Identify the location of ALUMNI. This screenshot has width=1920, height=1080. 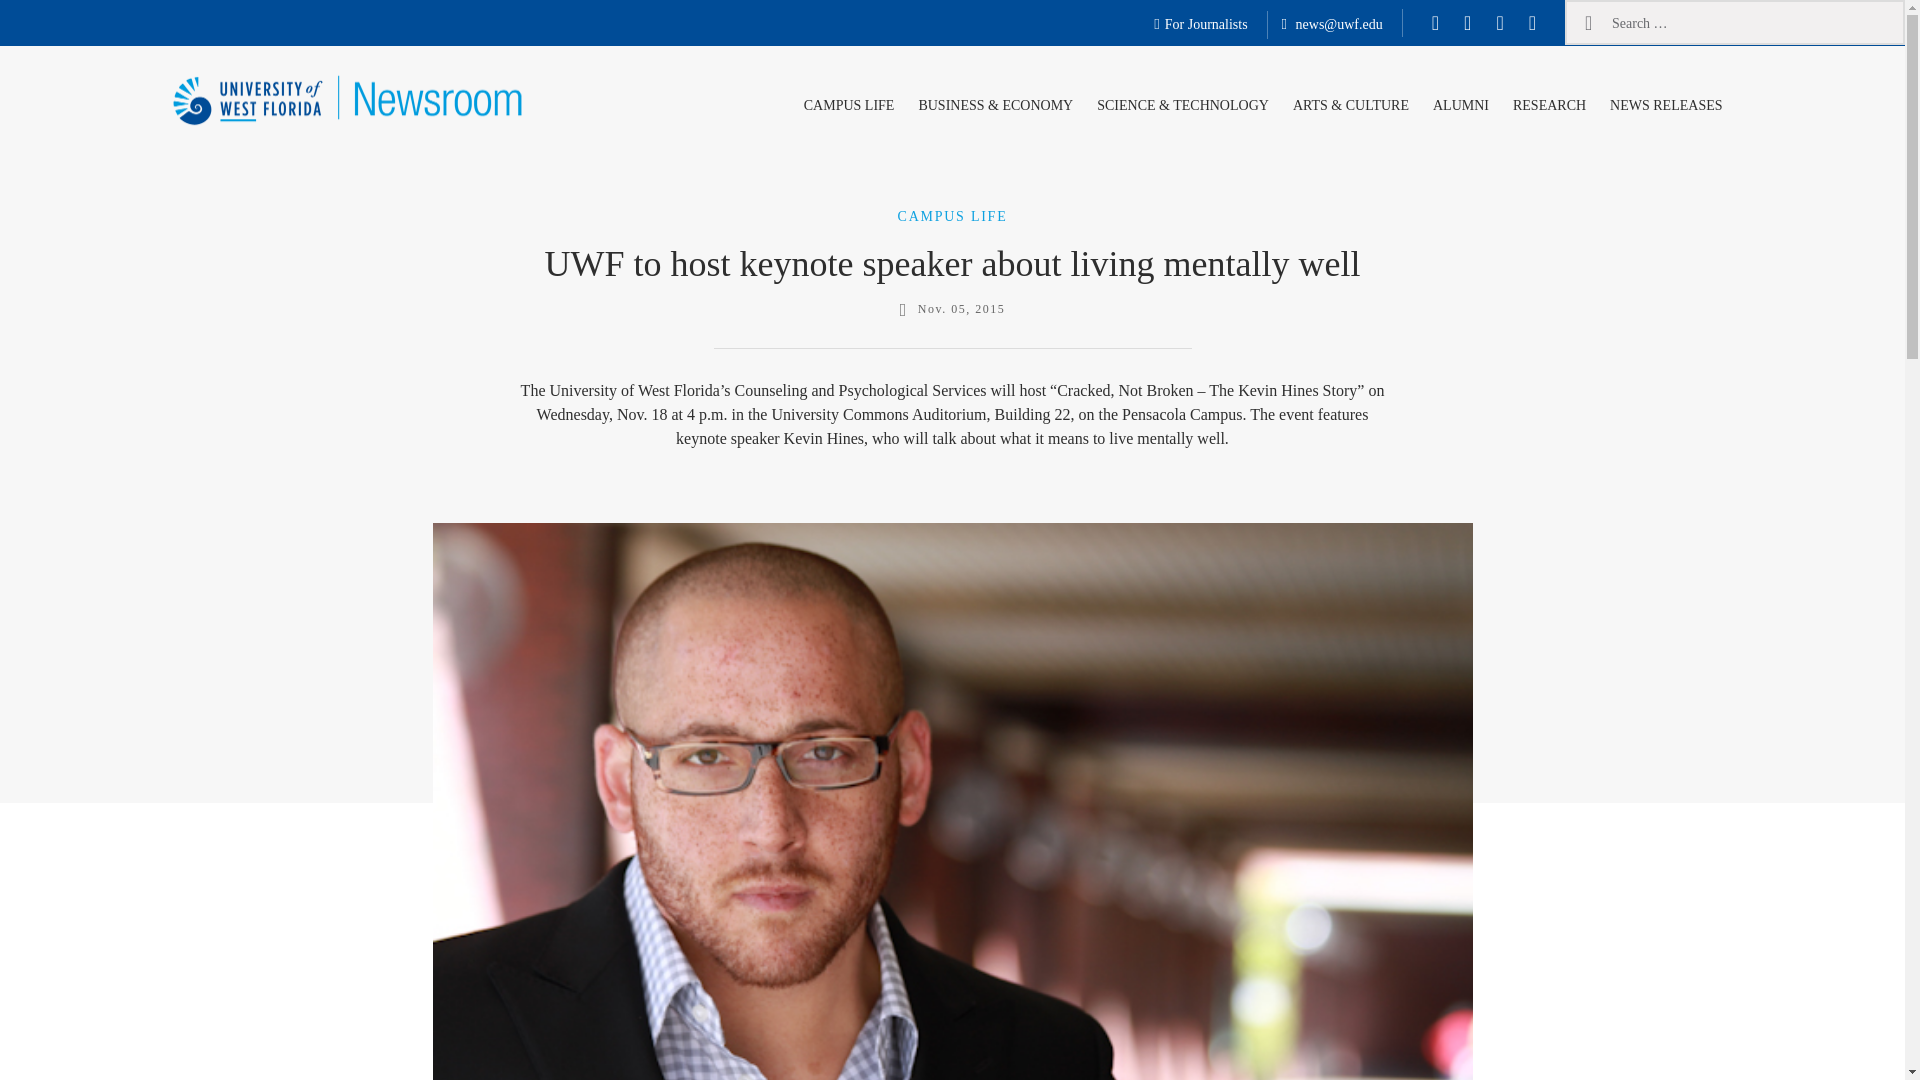
(1460, 102).